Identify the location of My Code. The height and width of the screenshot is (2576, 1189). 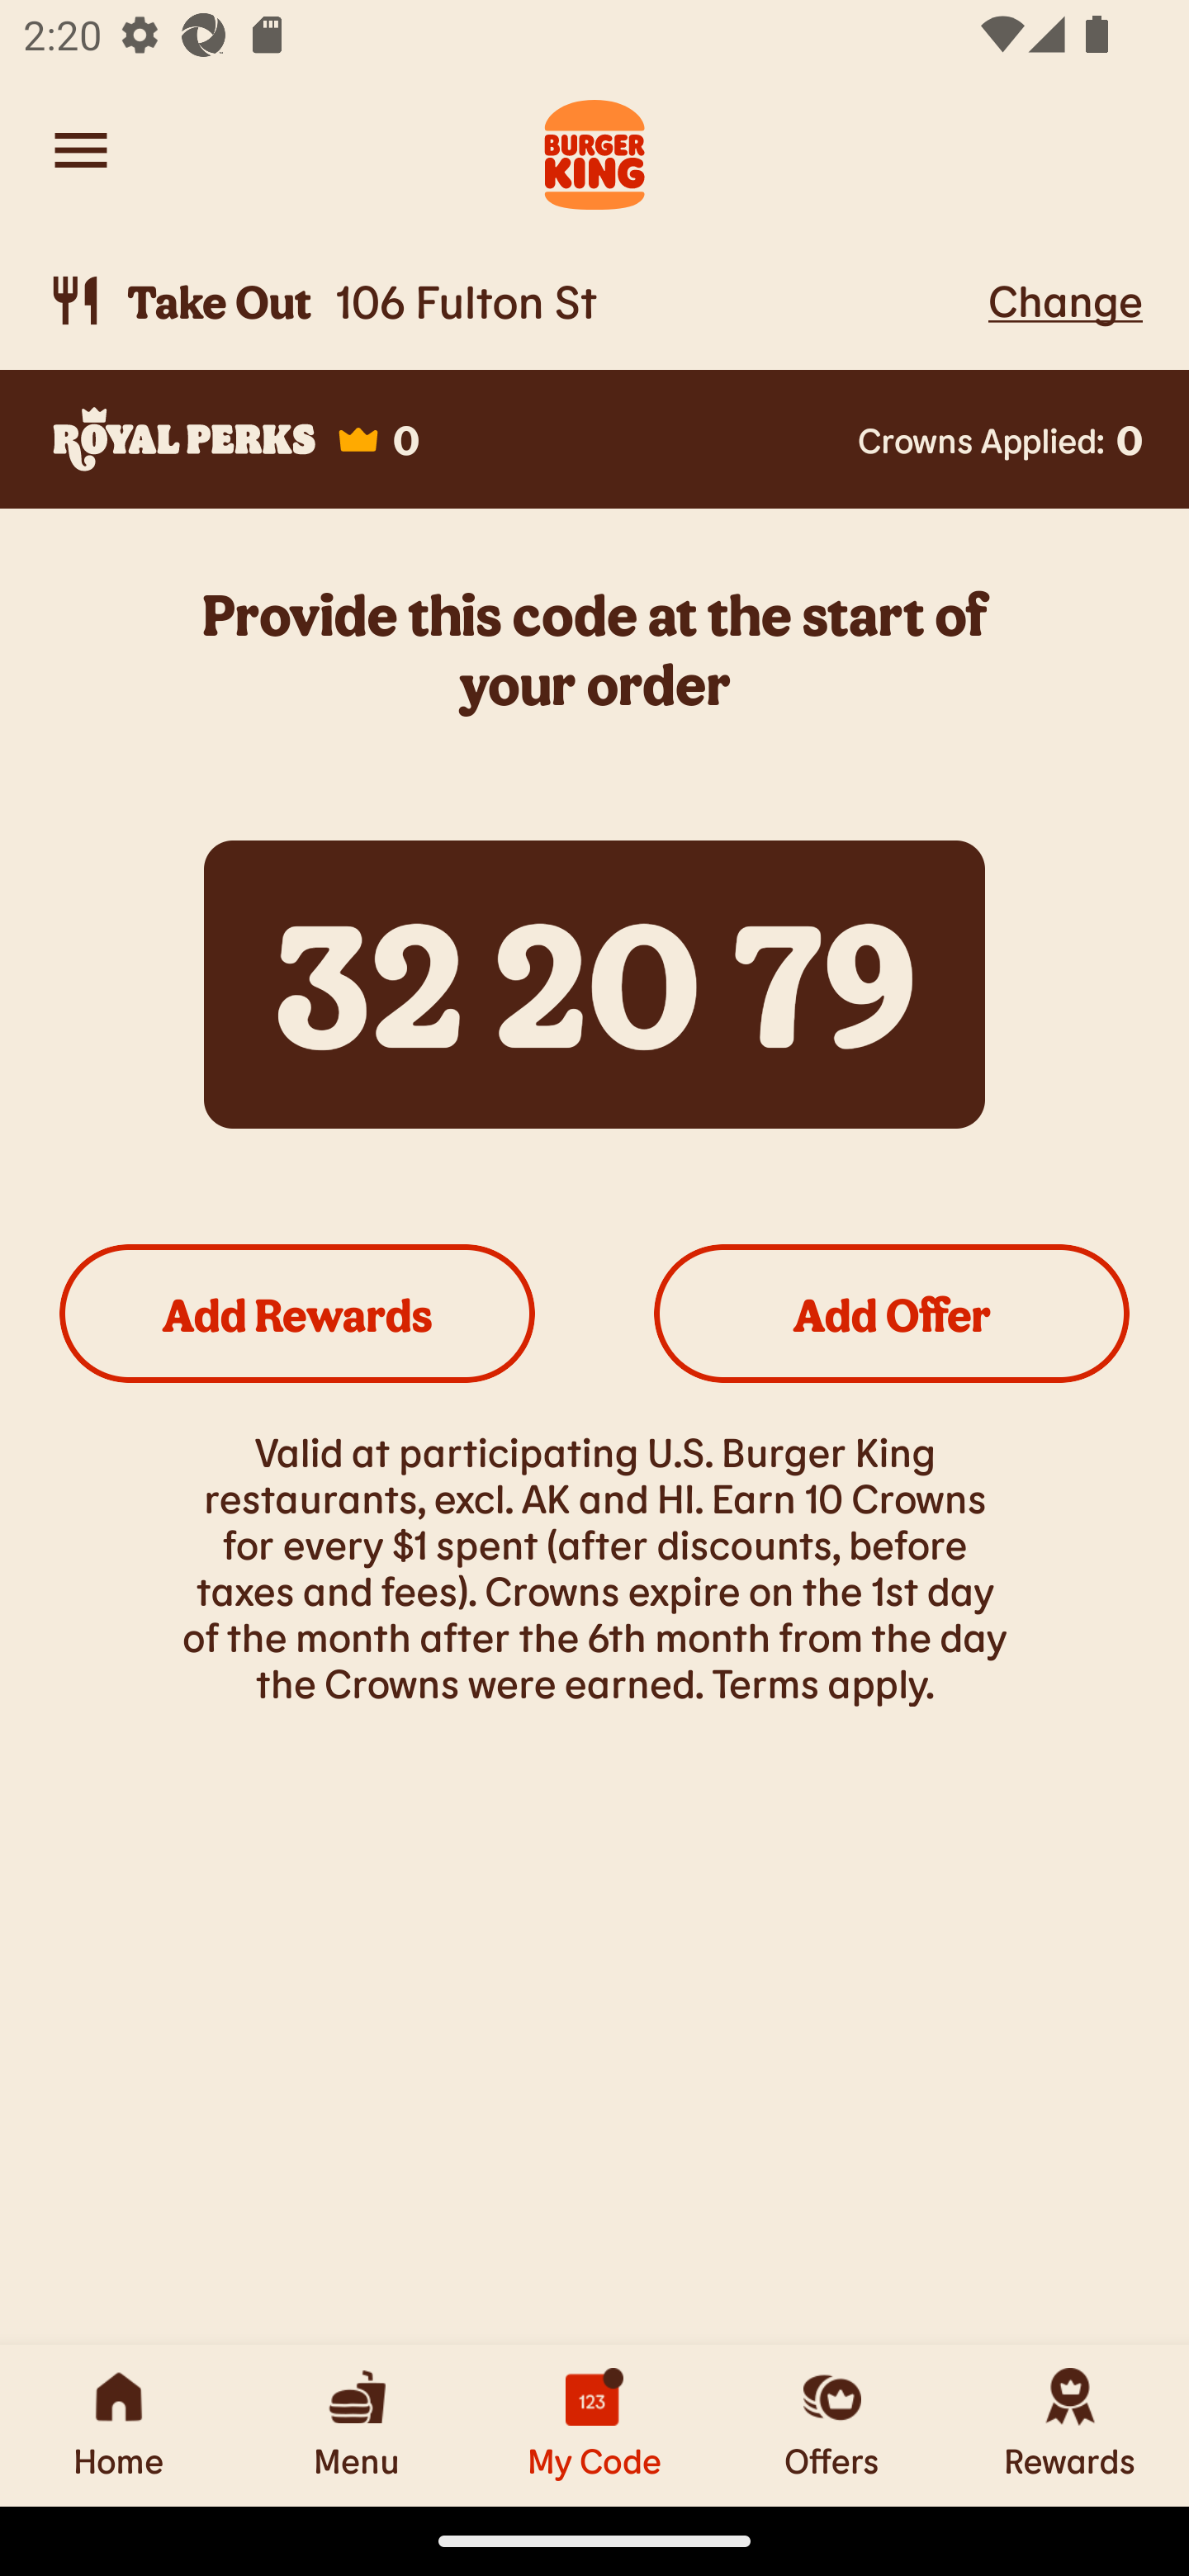
(594, 2425).